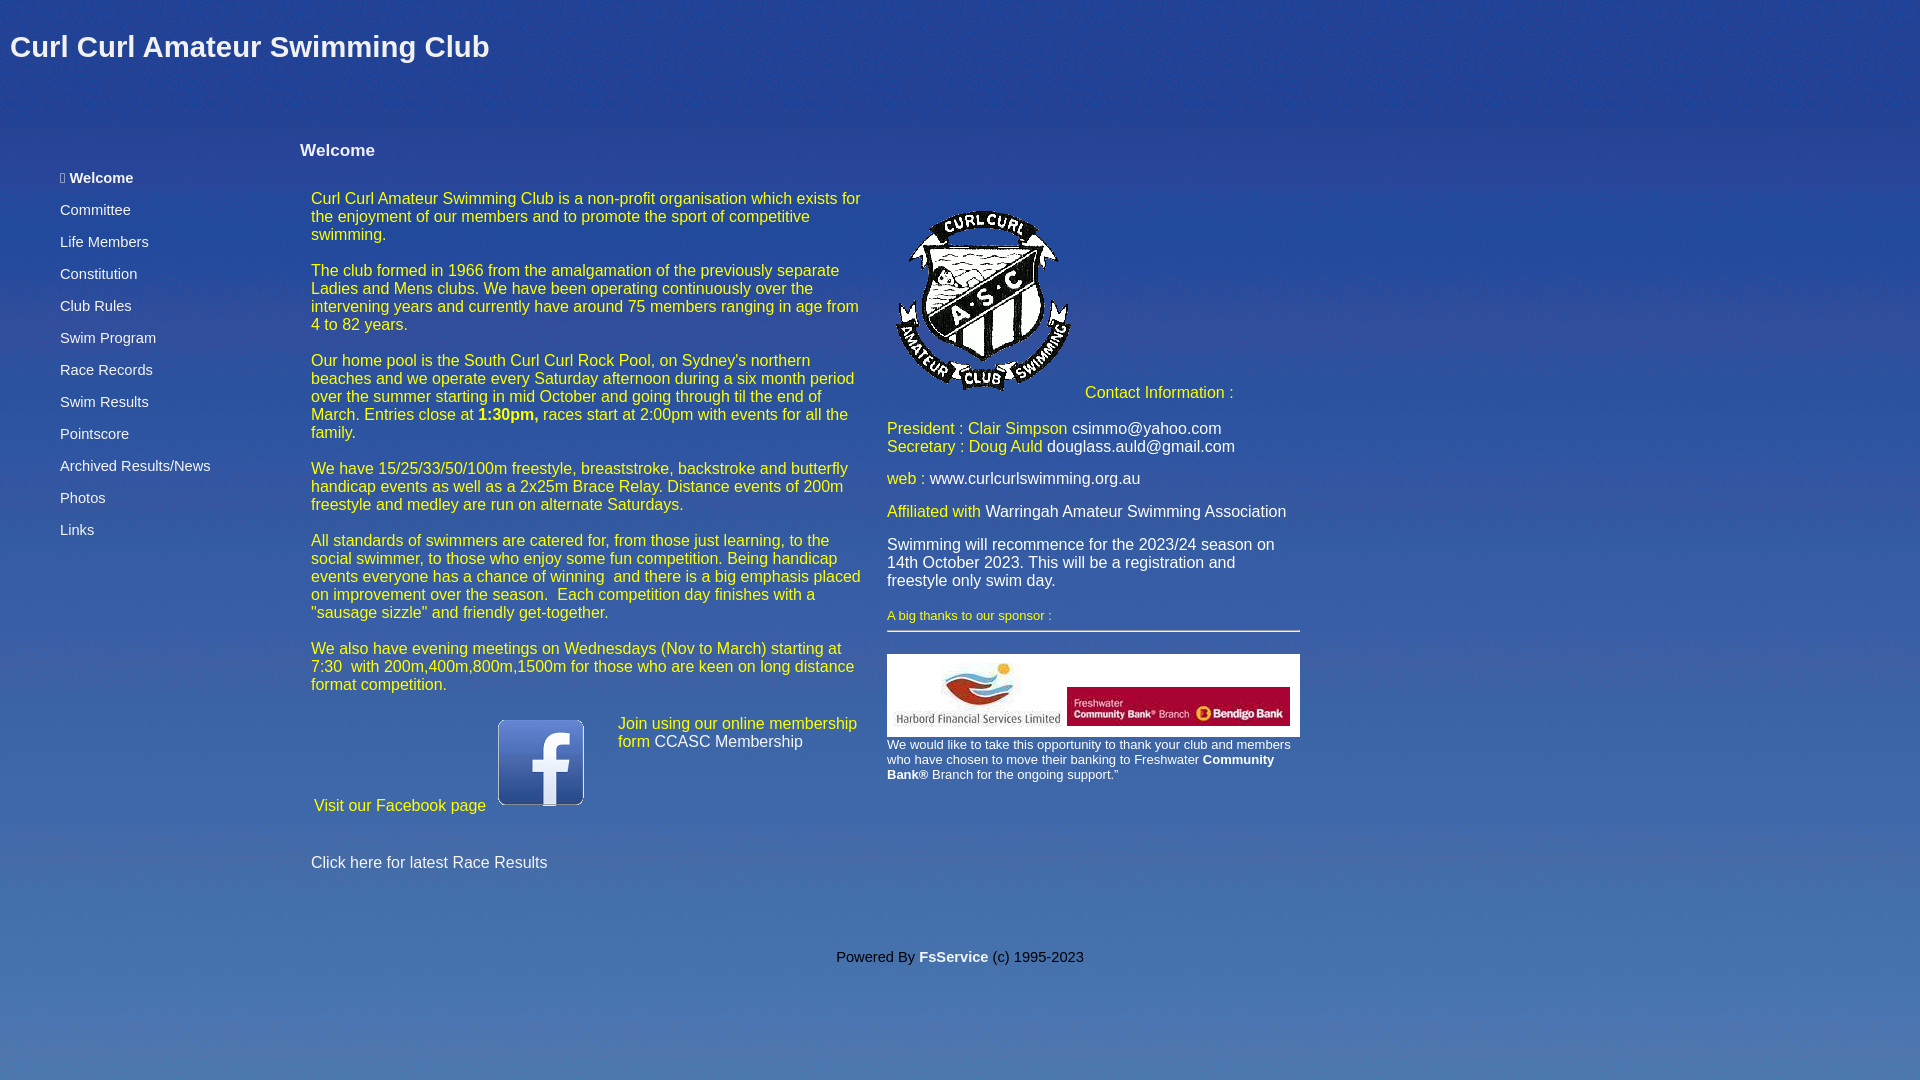  Describe the element at coordinates (108, 338) in the screenshot. I see `Swim Program` at that location.